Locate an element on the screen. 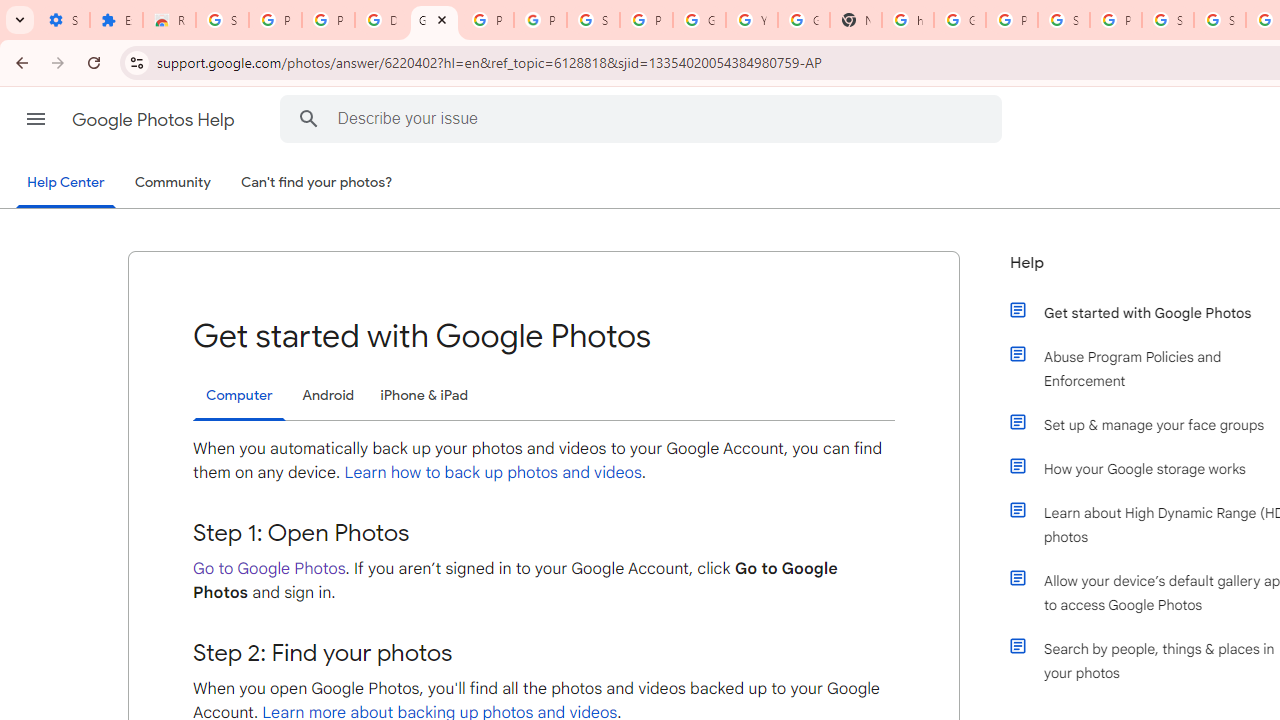 Image resolution: width=1280 pixels, height=720 pixels. Search Help Center is located at coordinates (309, 118).